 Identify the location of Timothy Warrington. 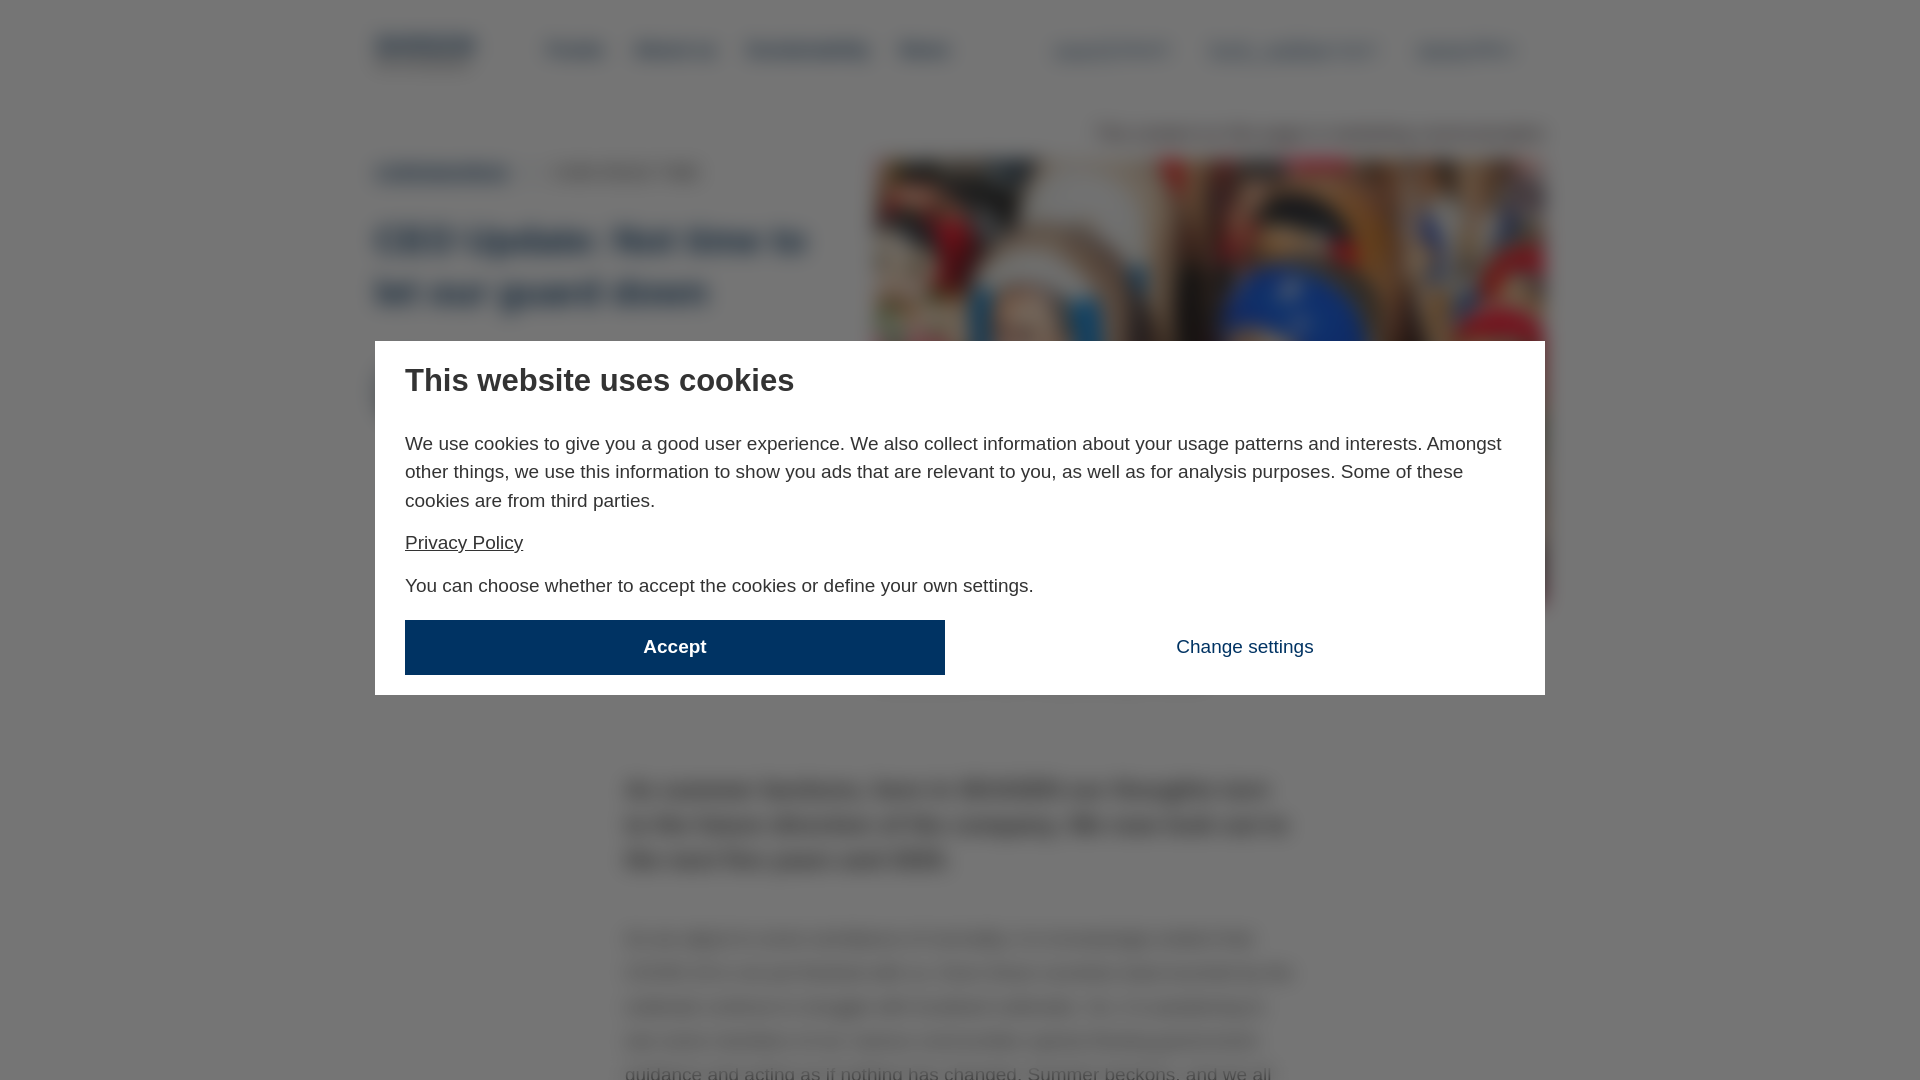
(1112, 49).